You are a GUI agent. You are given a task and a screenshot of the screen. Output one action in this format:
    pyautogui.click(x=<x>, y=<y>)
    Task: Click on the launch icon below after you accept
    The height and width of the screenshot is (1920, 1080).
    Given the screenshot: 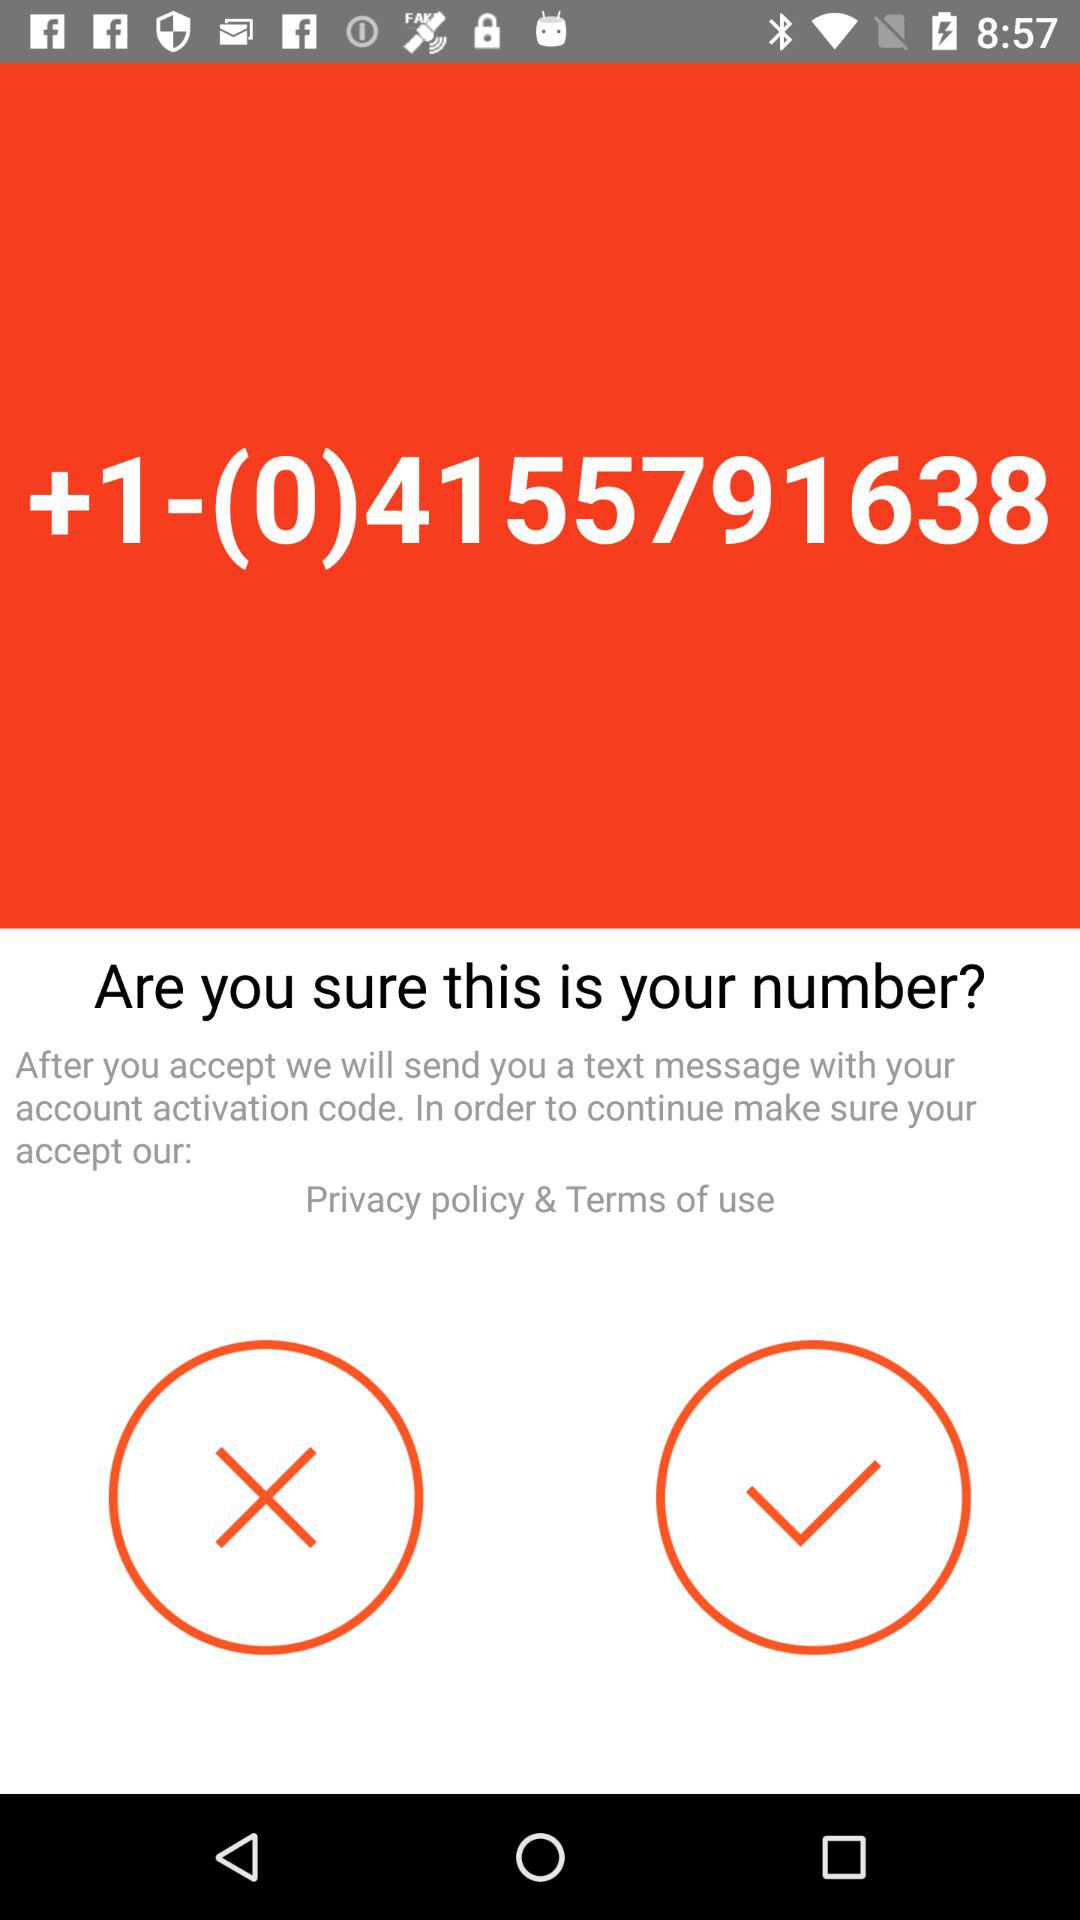 What is the action you would take?
    pyautogui.click(x=540, y=1198)
    